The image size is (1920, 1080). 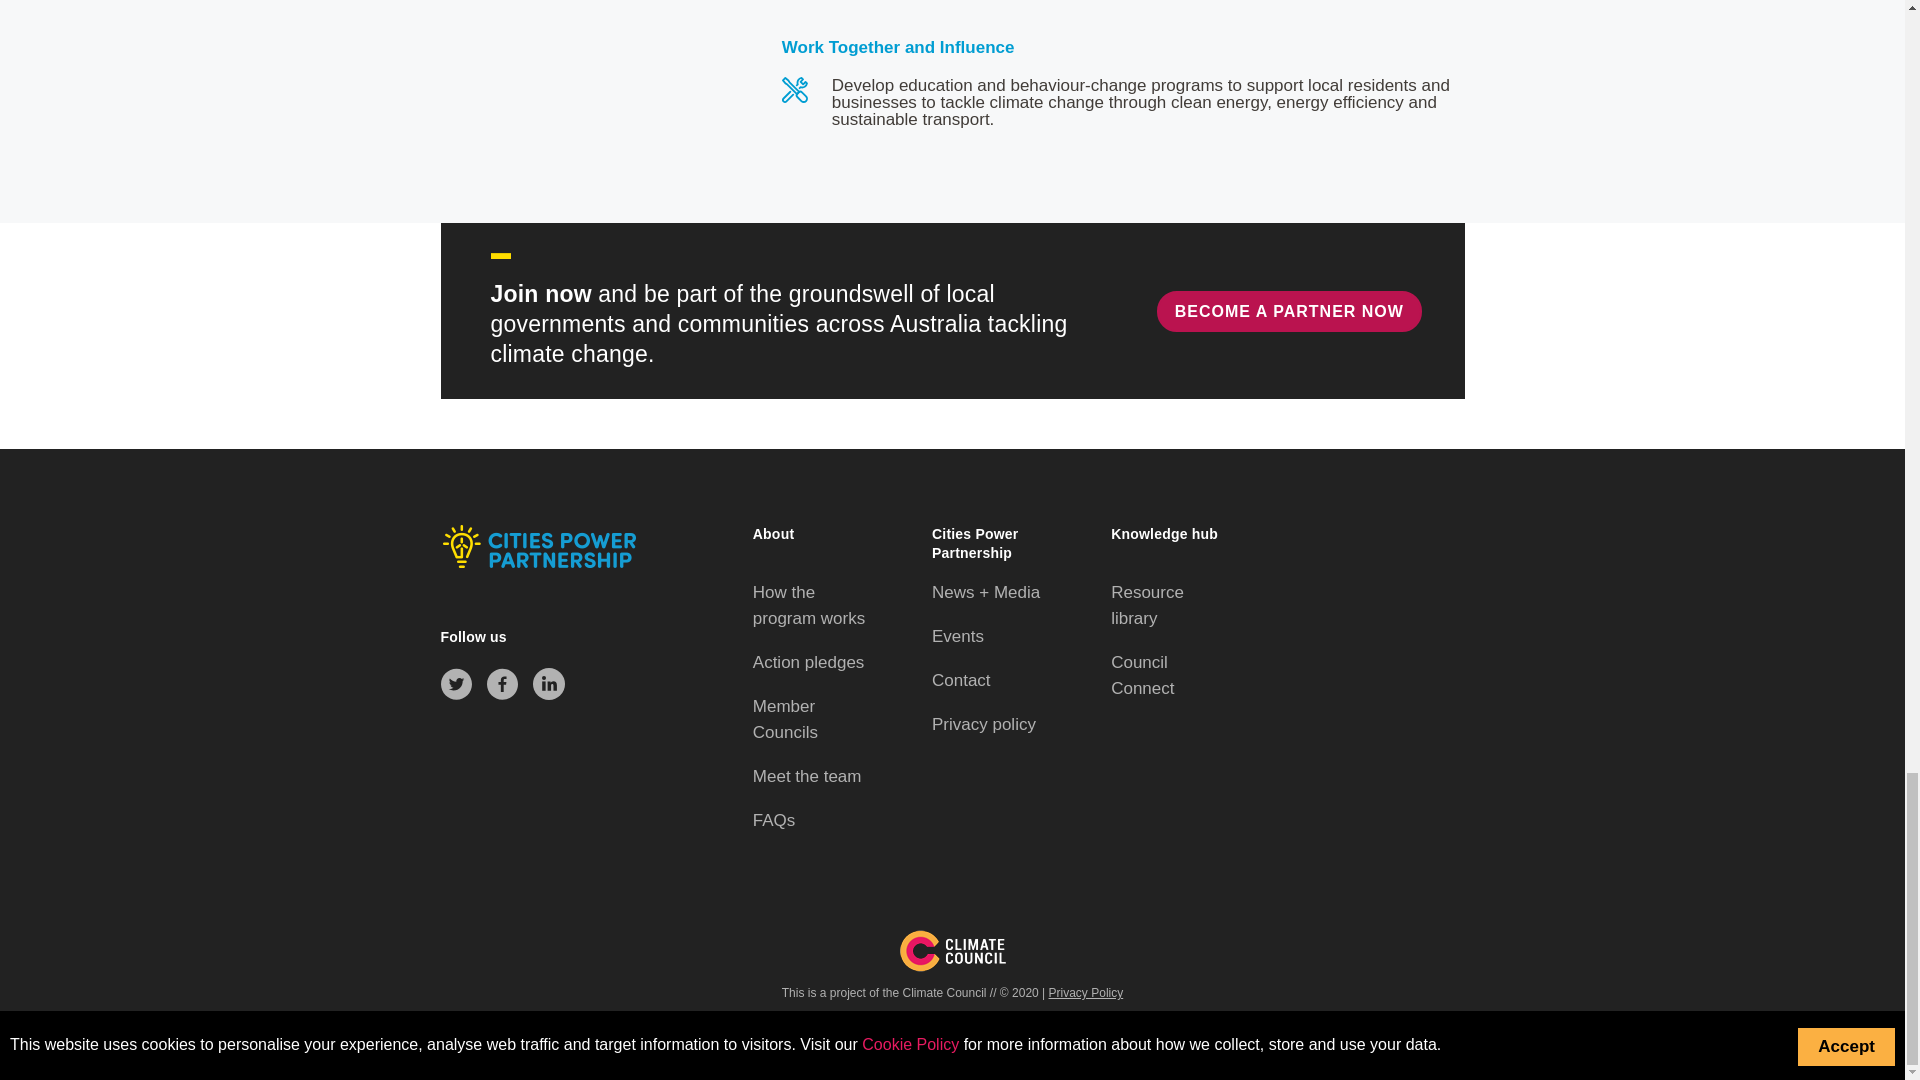 I want to click on Privacy Policy, so click(x=1086, y=993).